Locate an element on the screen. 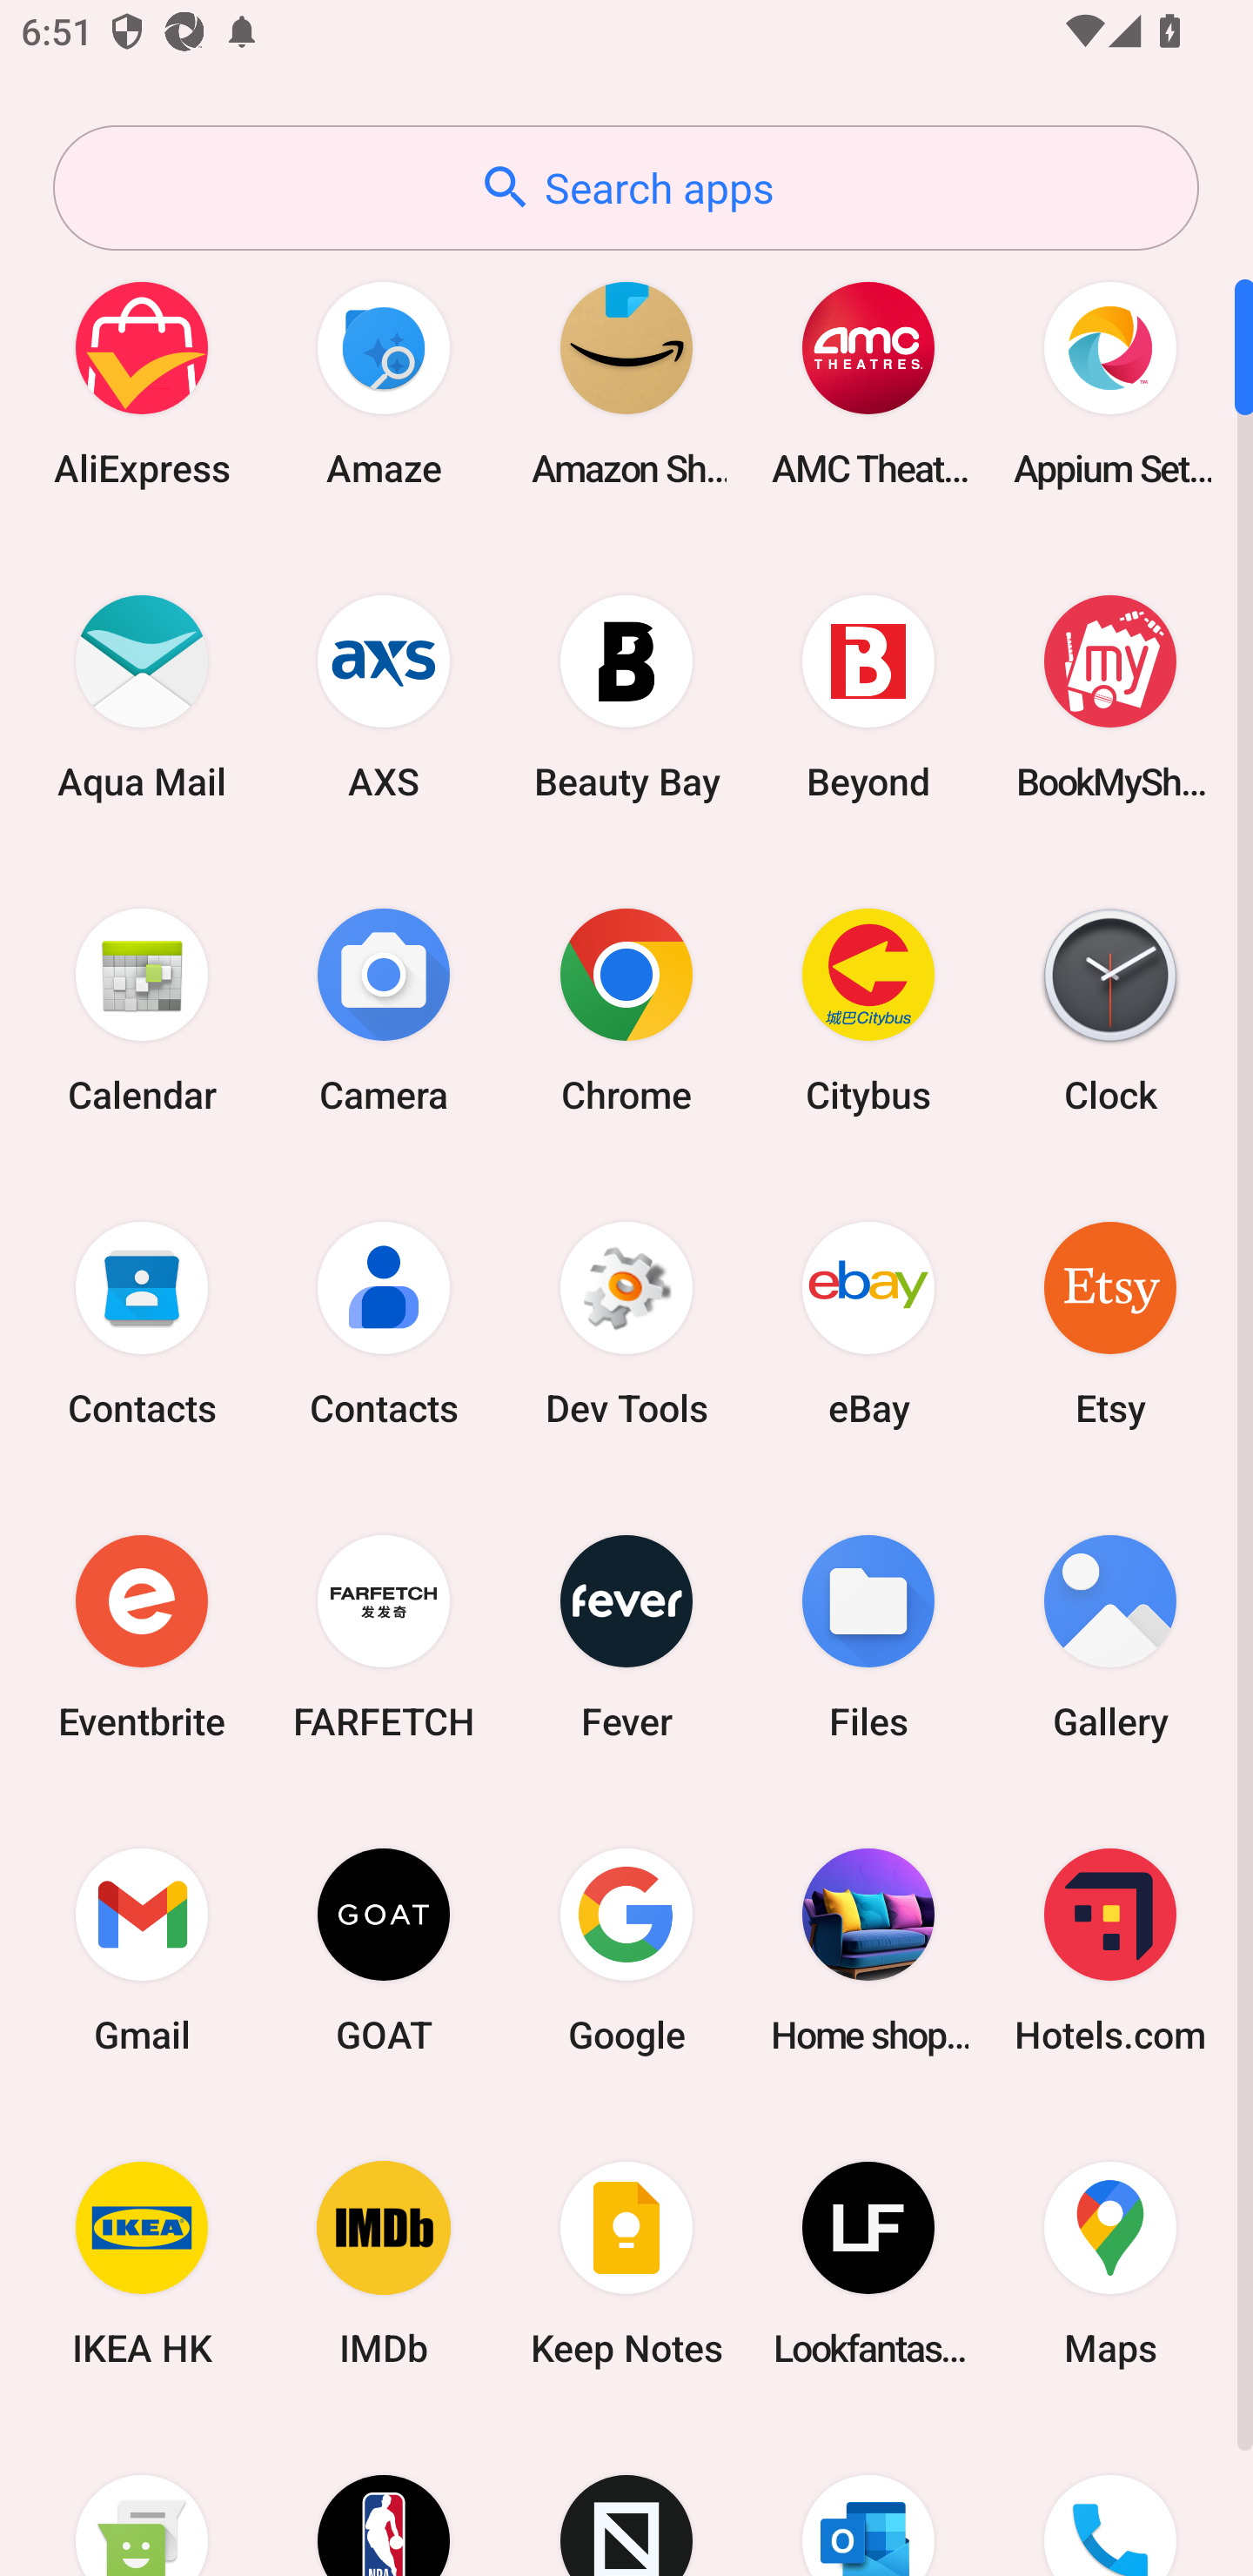 This screenshot has height=2576, width=1253.   Search apps is located at coordinates (626, 188).